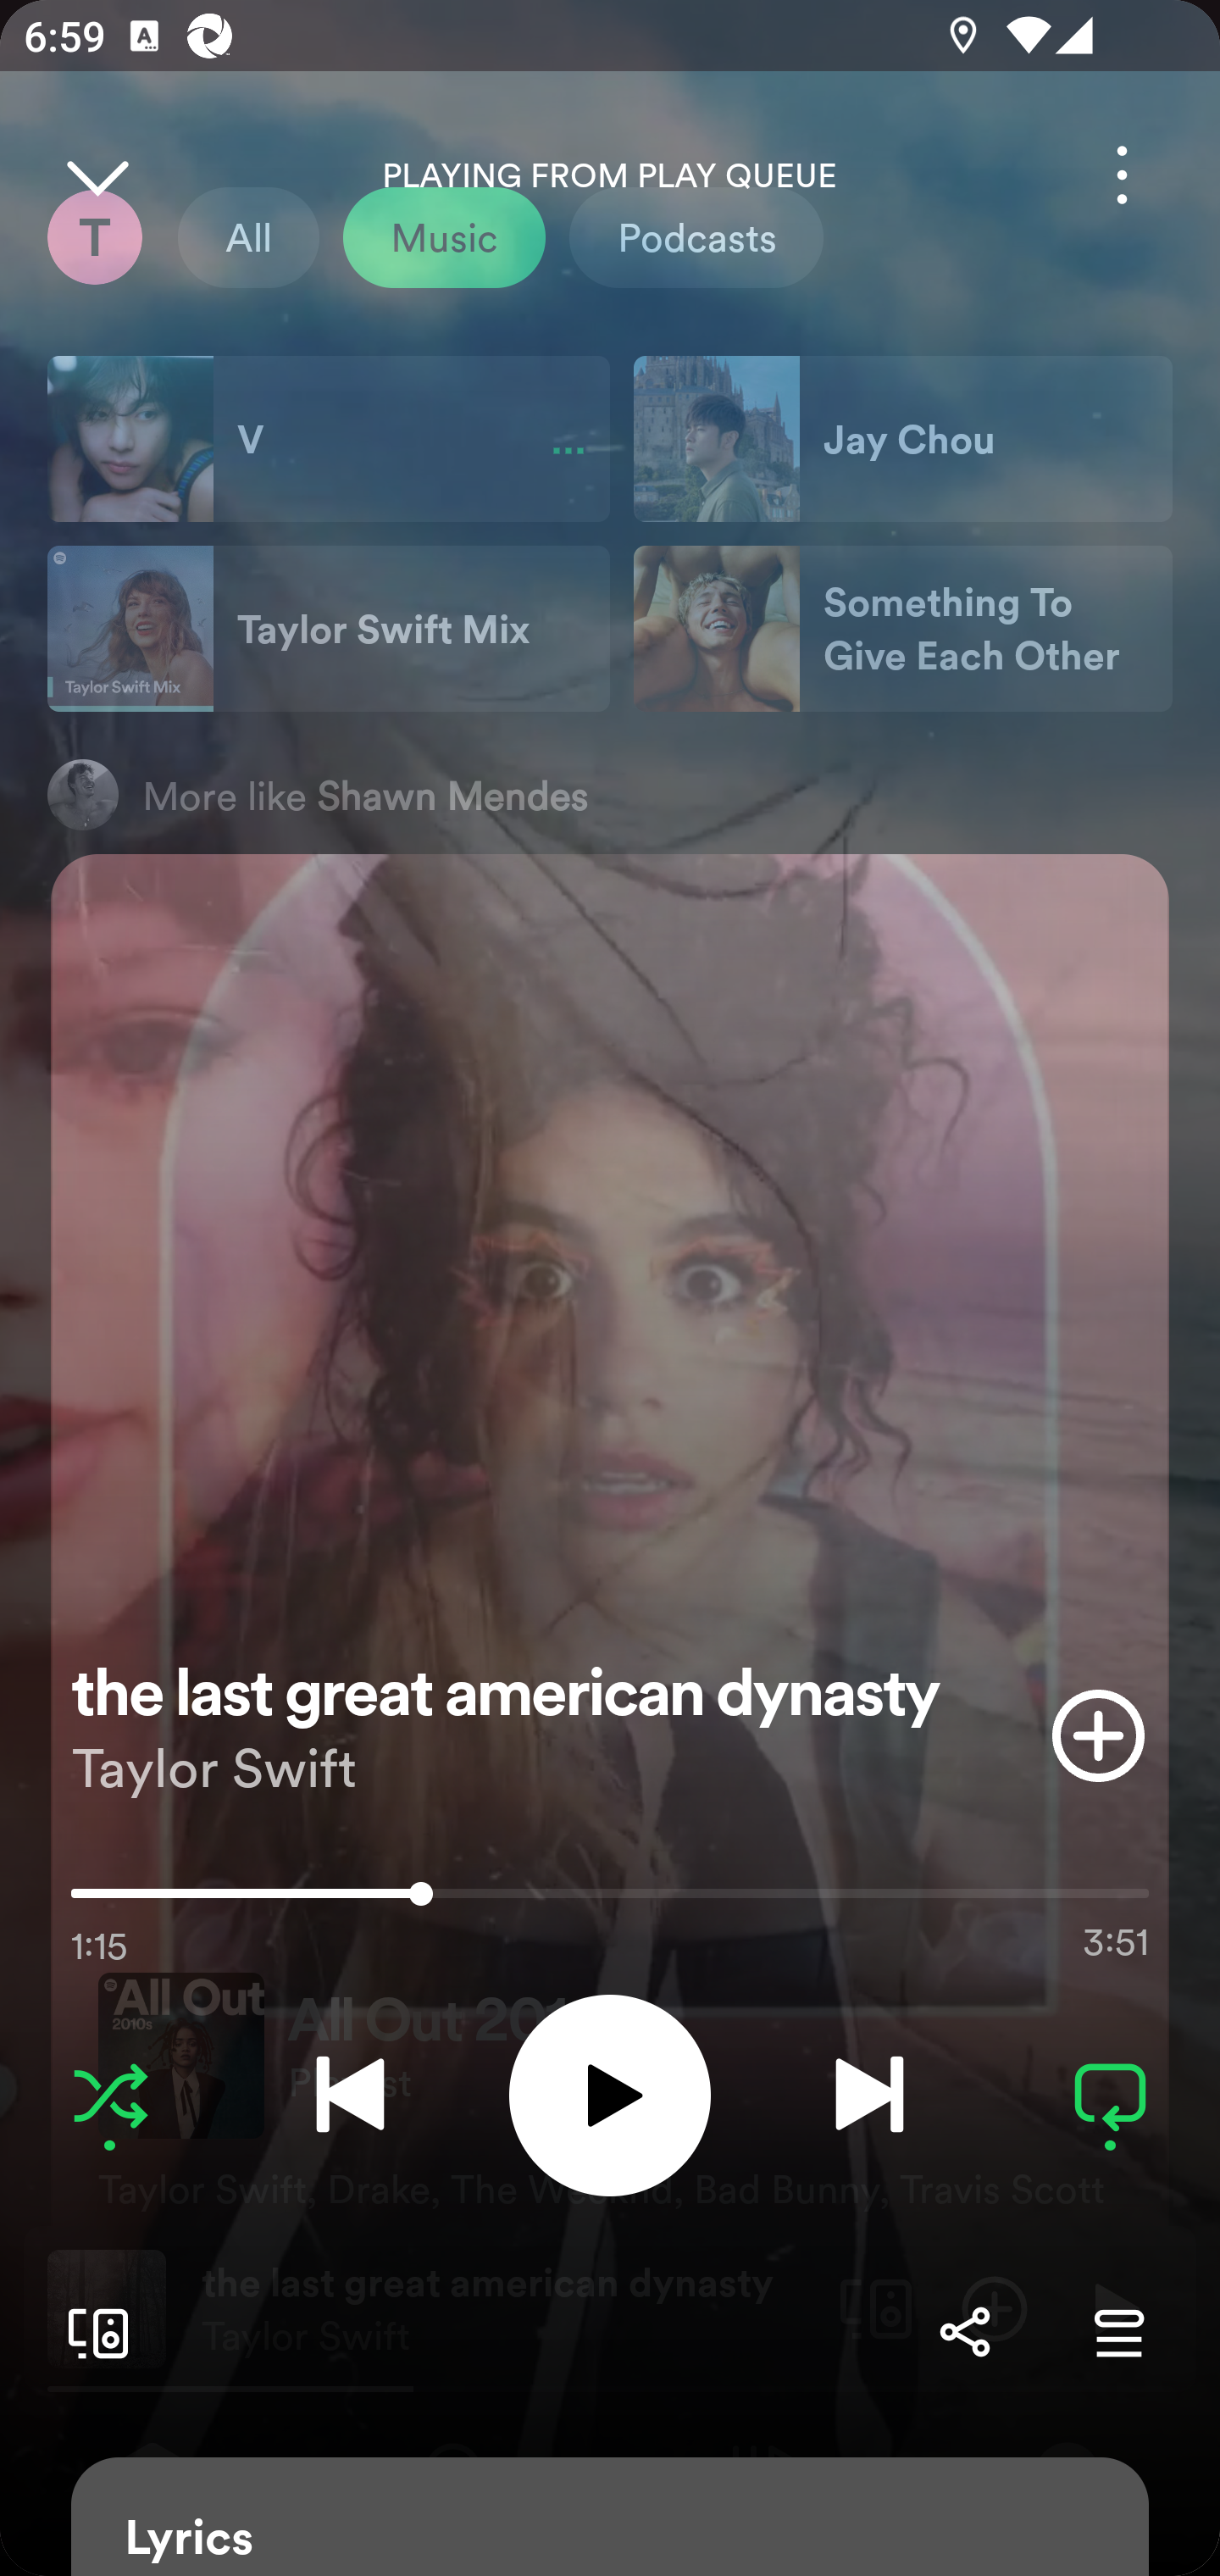 The height and width of the screenshot is (2576, 1220). What do you see at coordinates (869, 2095) in the screenshot?
I see `Next` at bounding box center [869, 2095].